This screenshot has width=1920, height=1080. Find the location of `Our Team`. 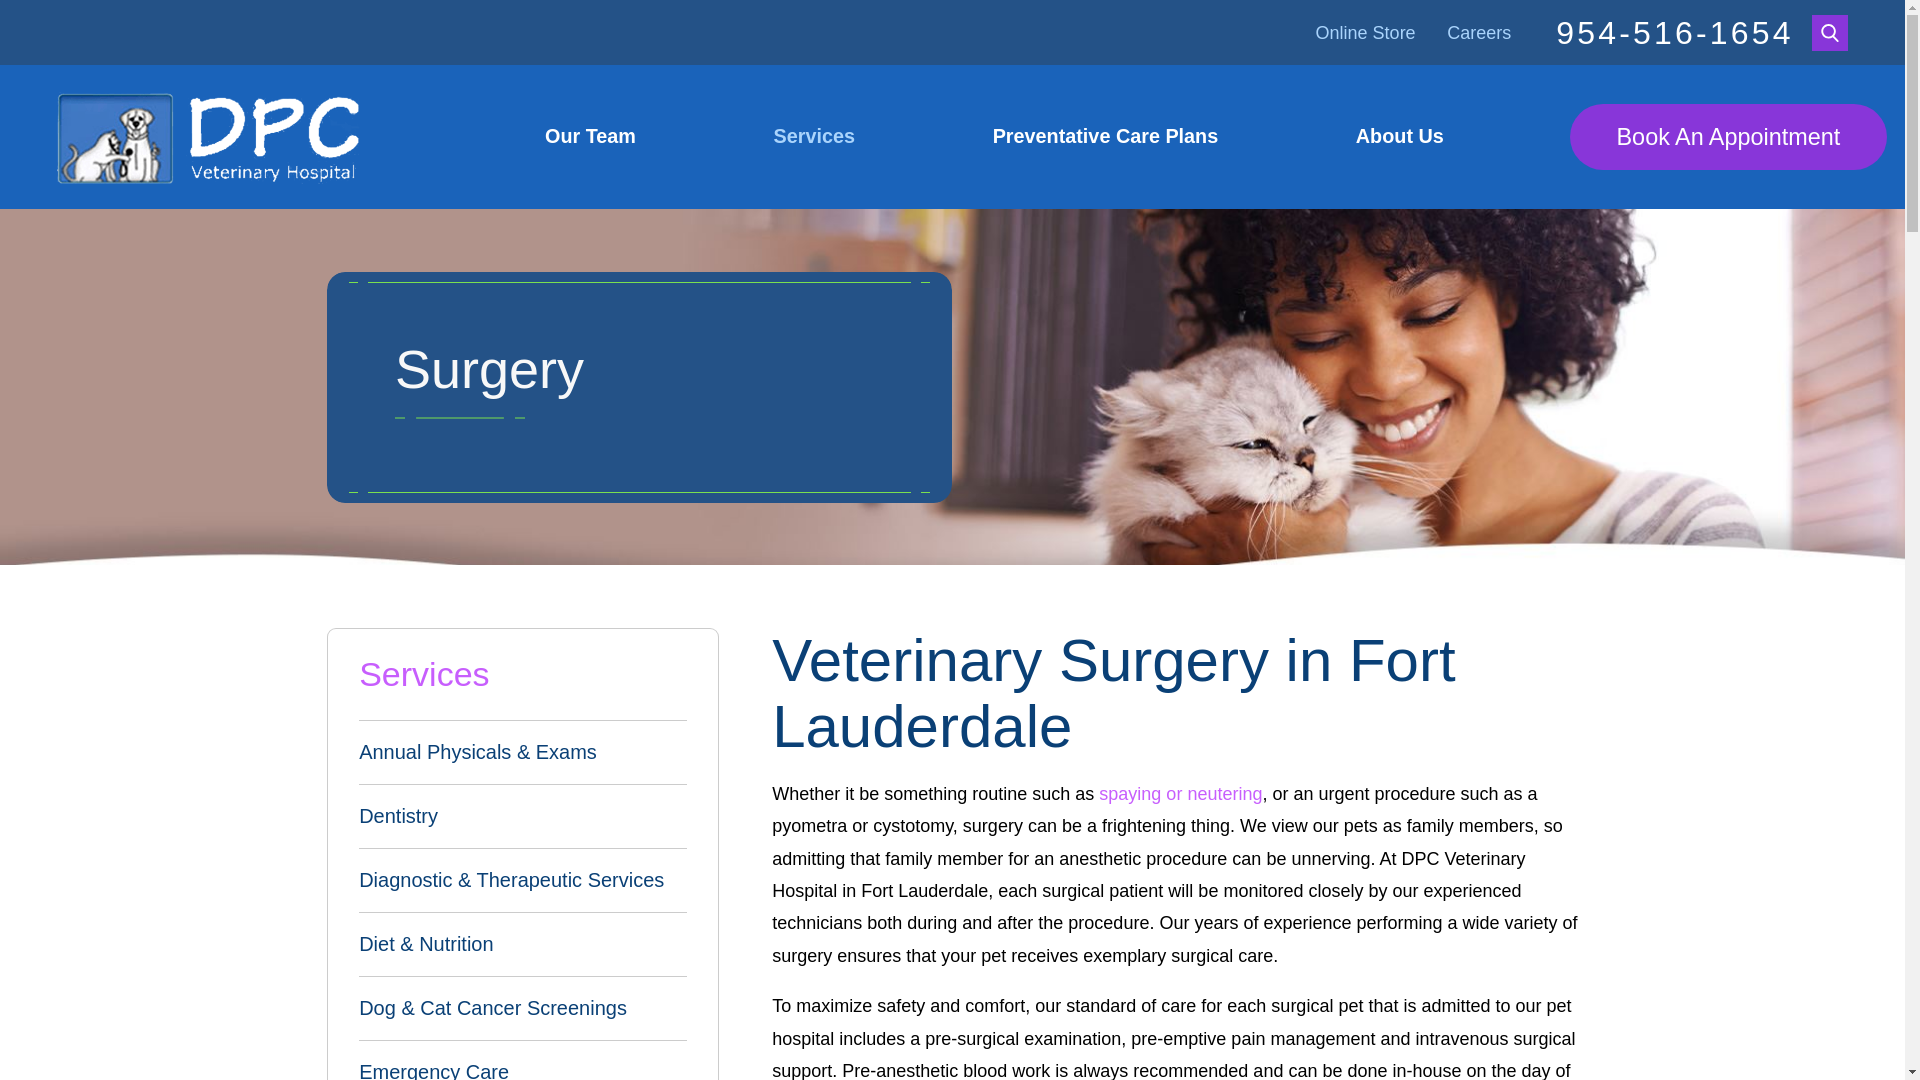

Our Team is located at coordinates (590, 136).